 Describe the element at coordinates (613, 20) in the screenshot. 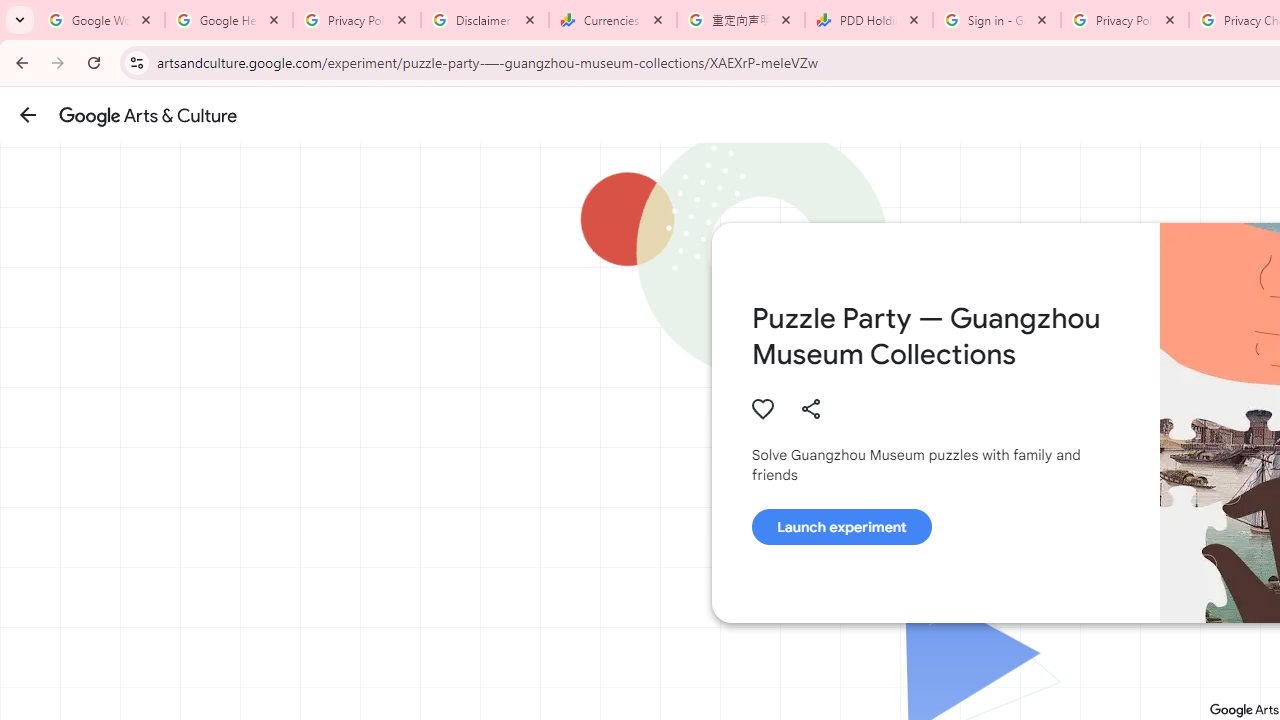

I see `Currencies - Google Finance` at that location.